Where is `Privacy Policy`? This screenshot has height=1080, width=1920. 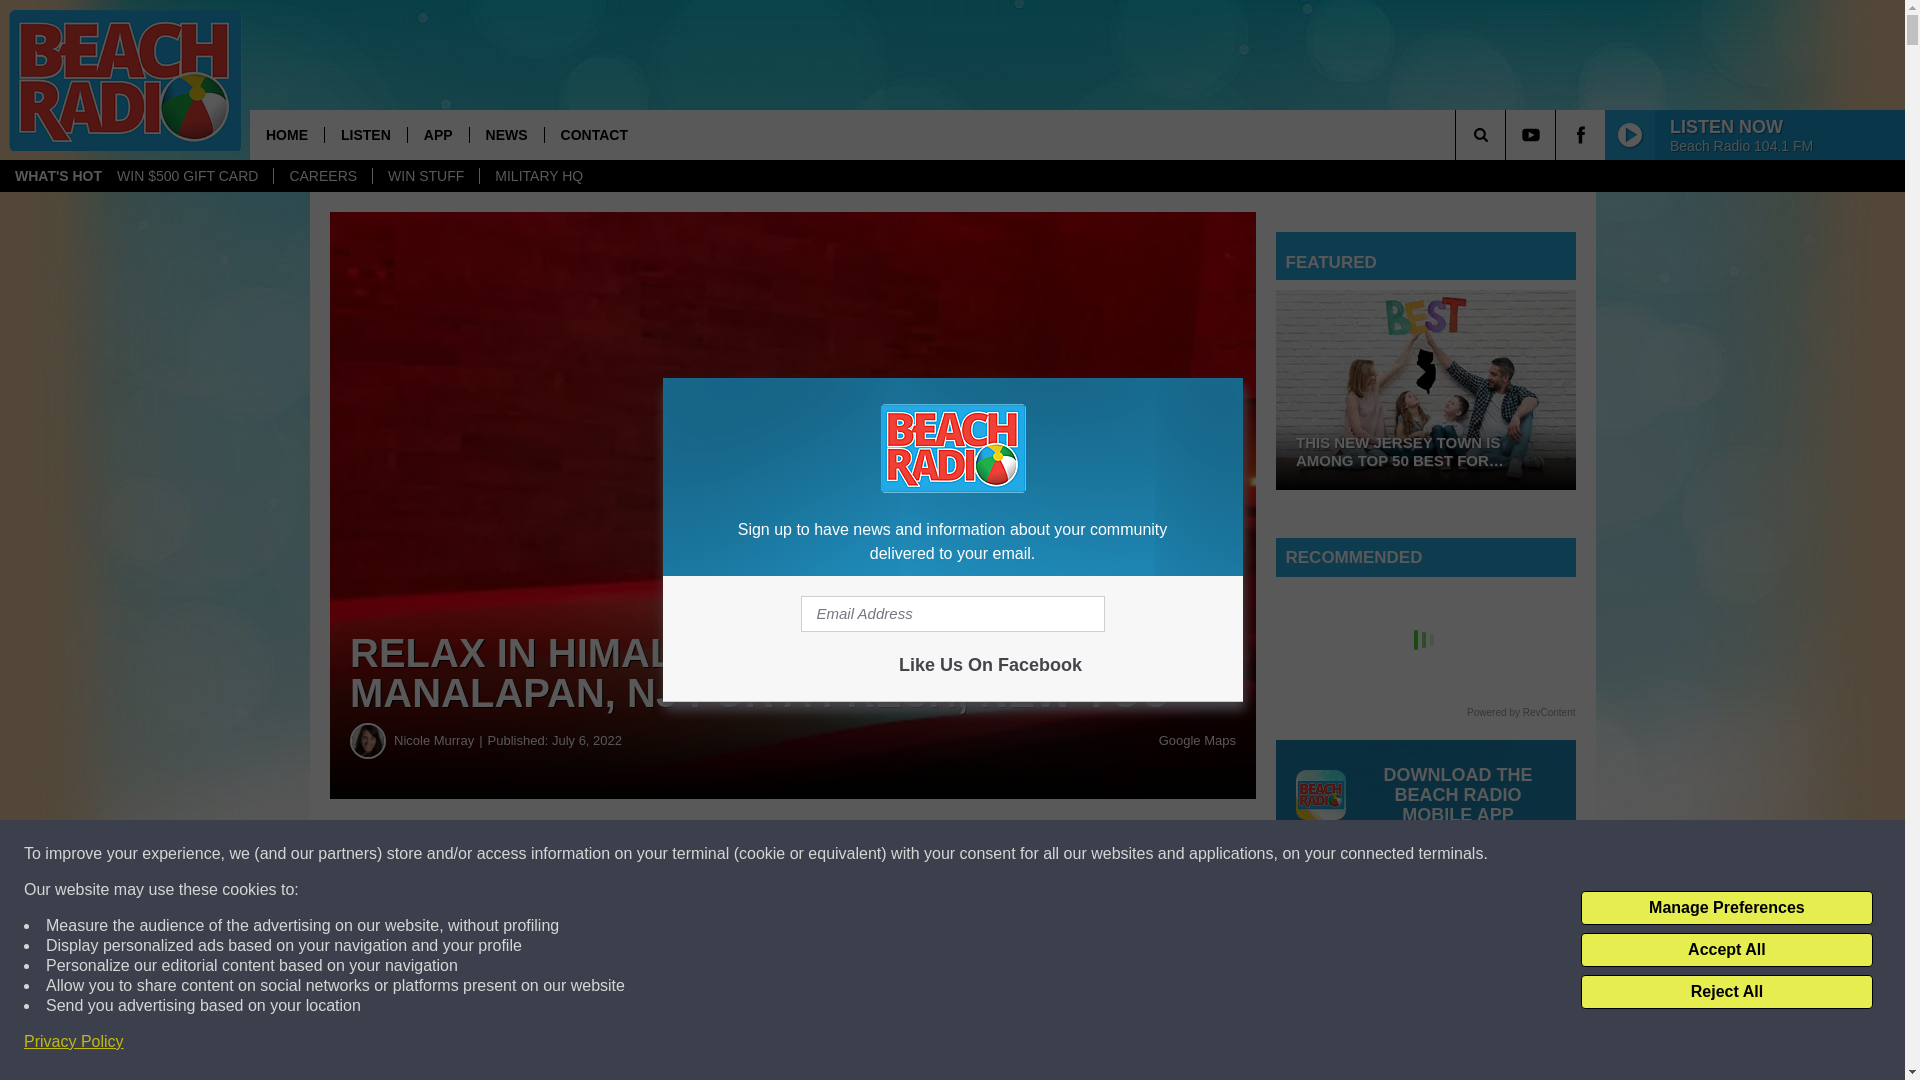 Privacy Policy is located at coordinates (74, 1042).